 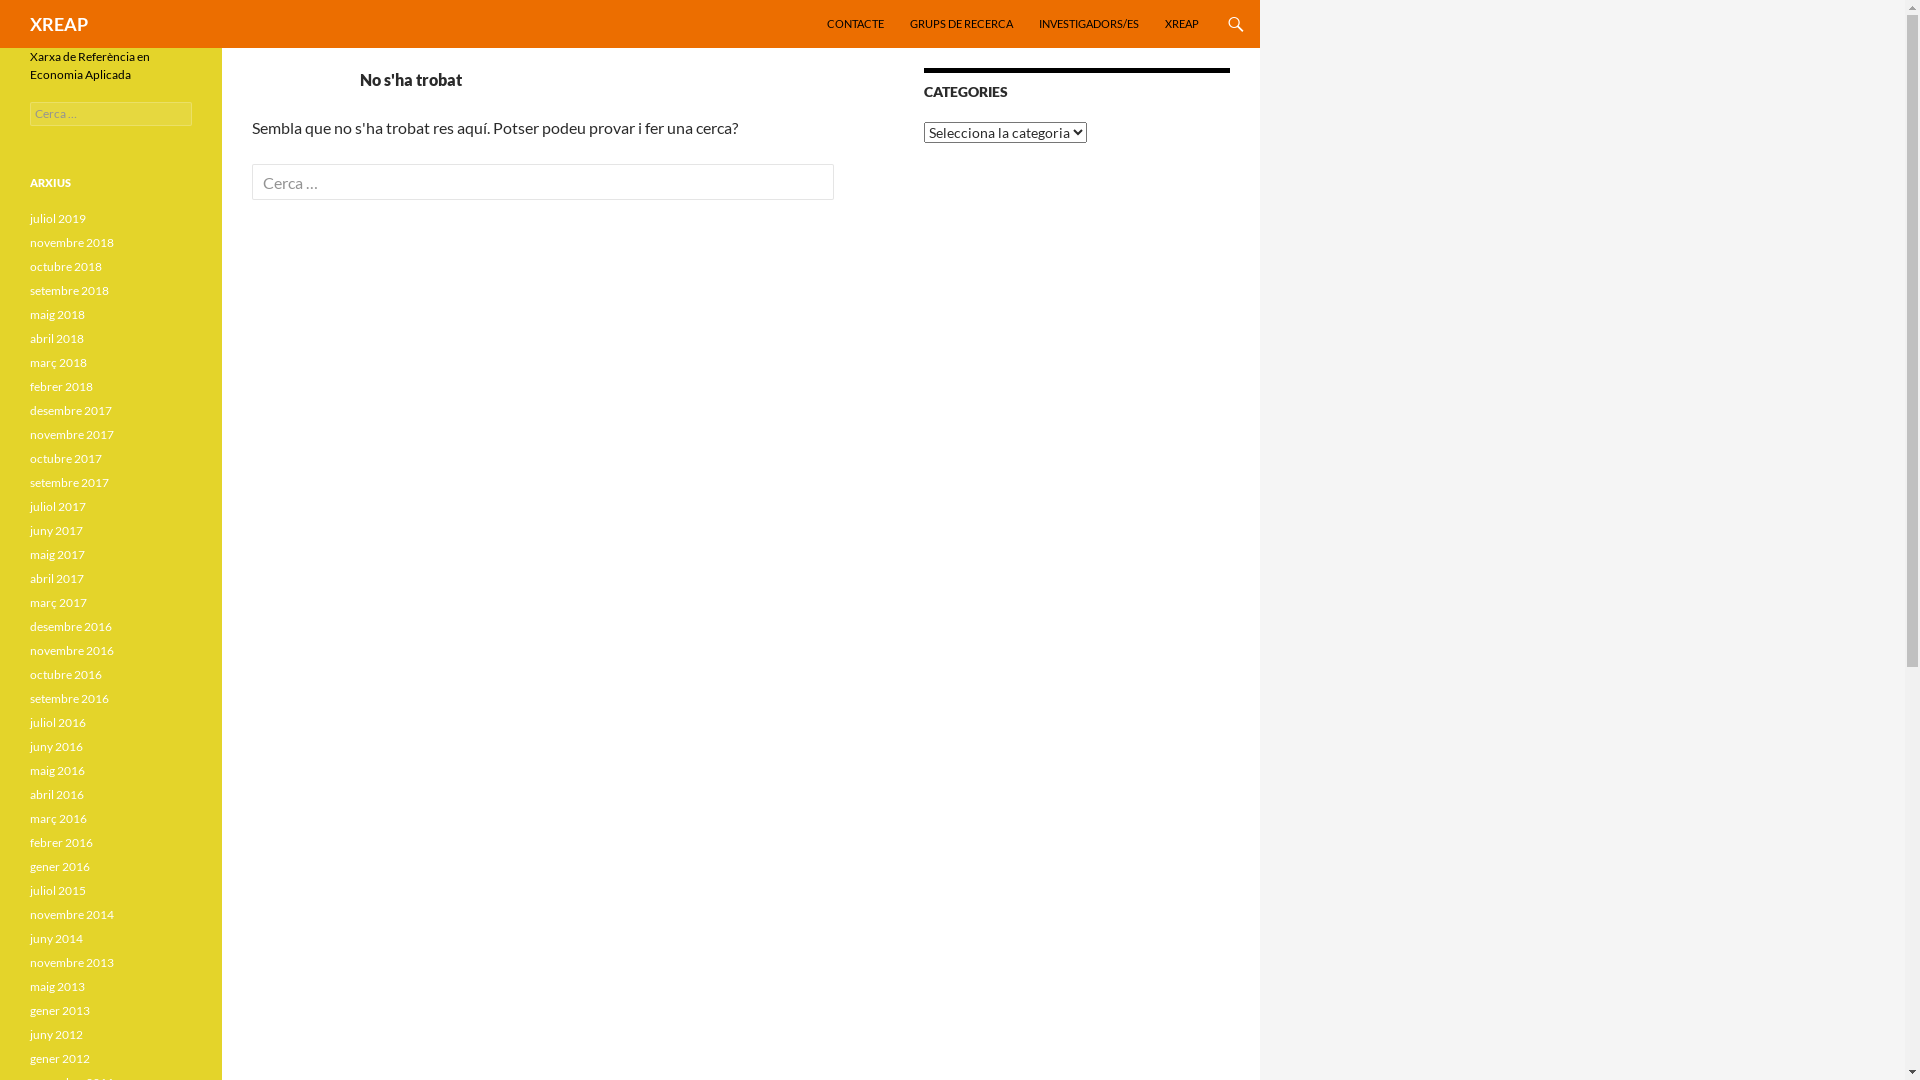 I want to click on maig 2016, so click(x=58, y=770).